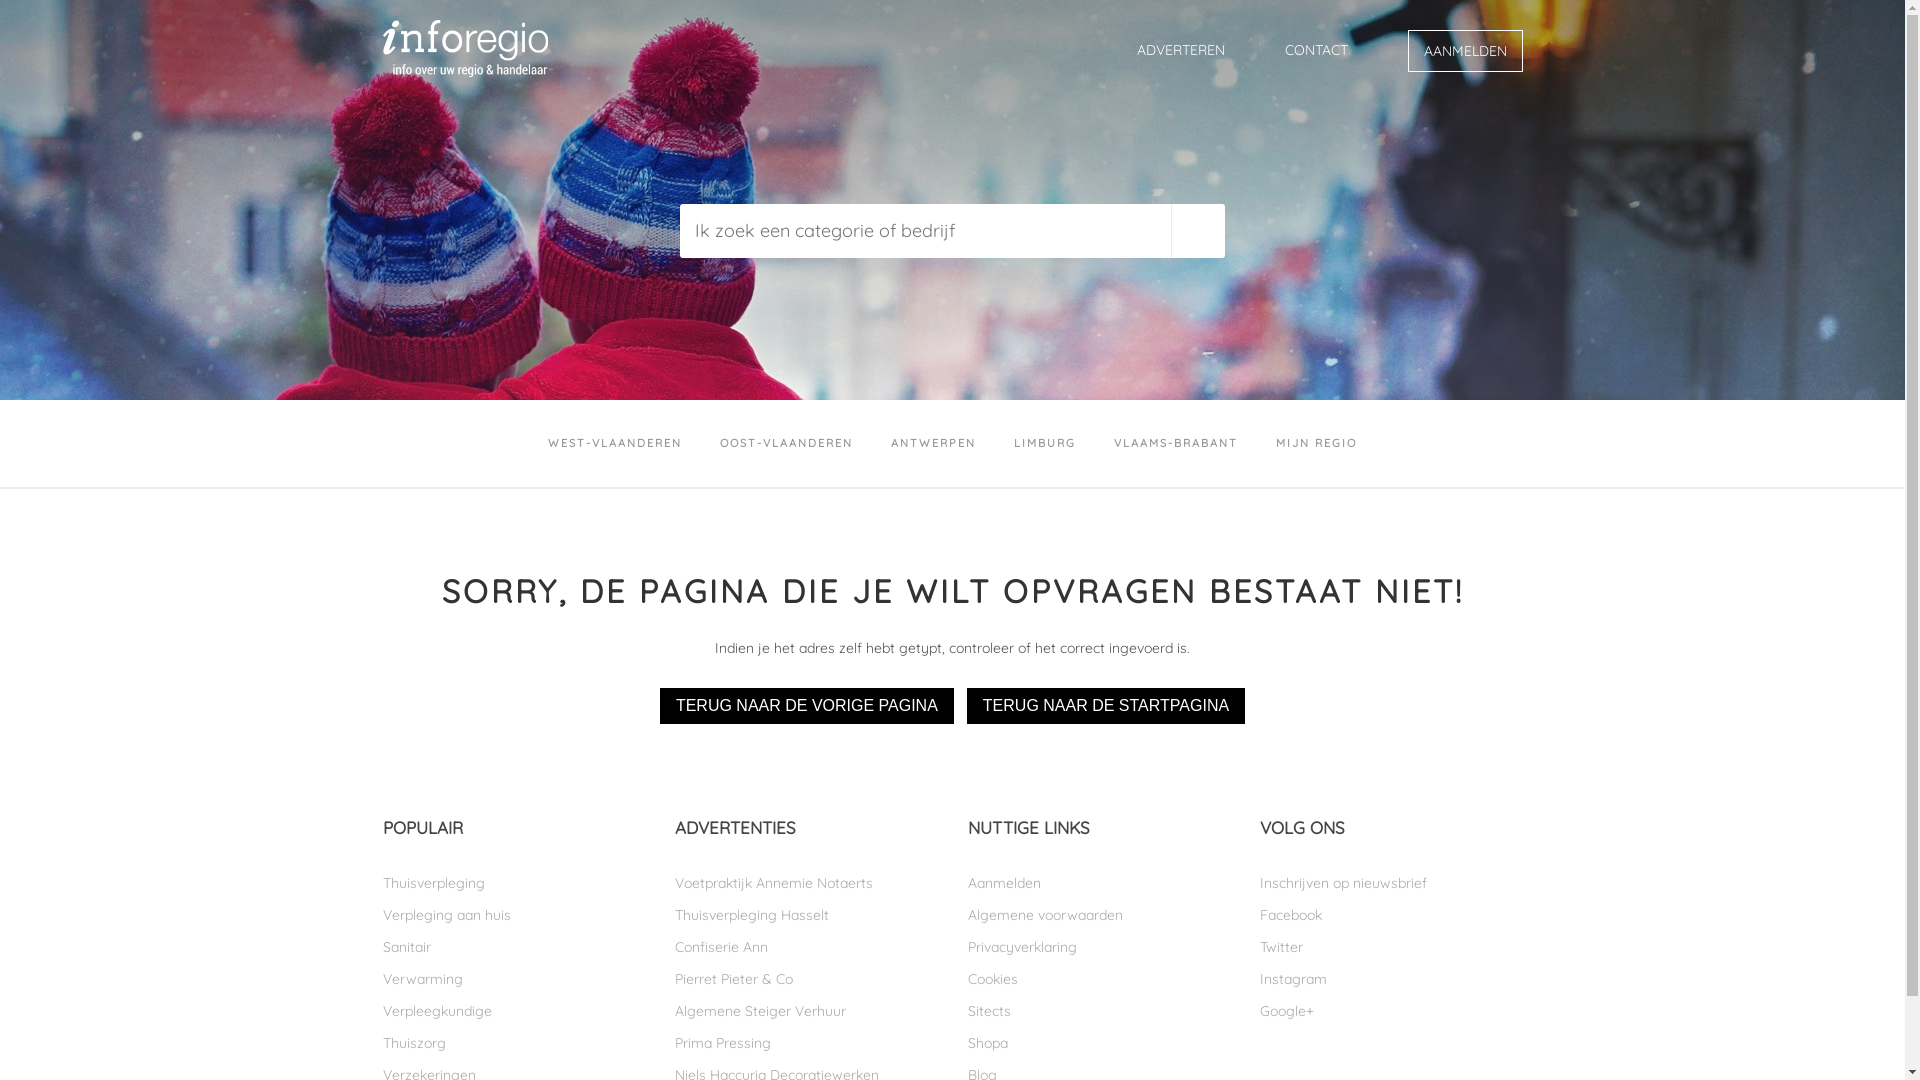  I want to click on Twitter, so click(1392, 947).